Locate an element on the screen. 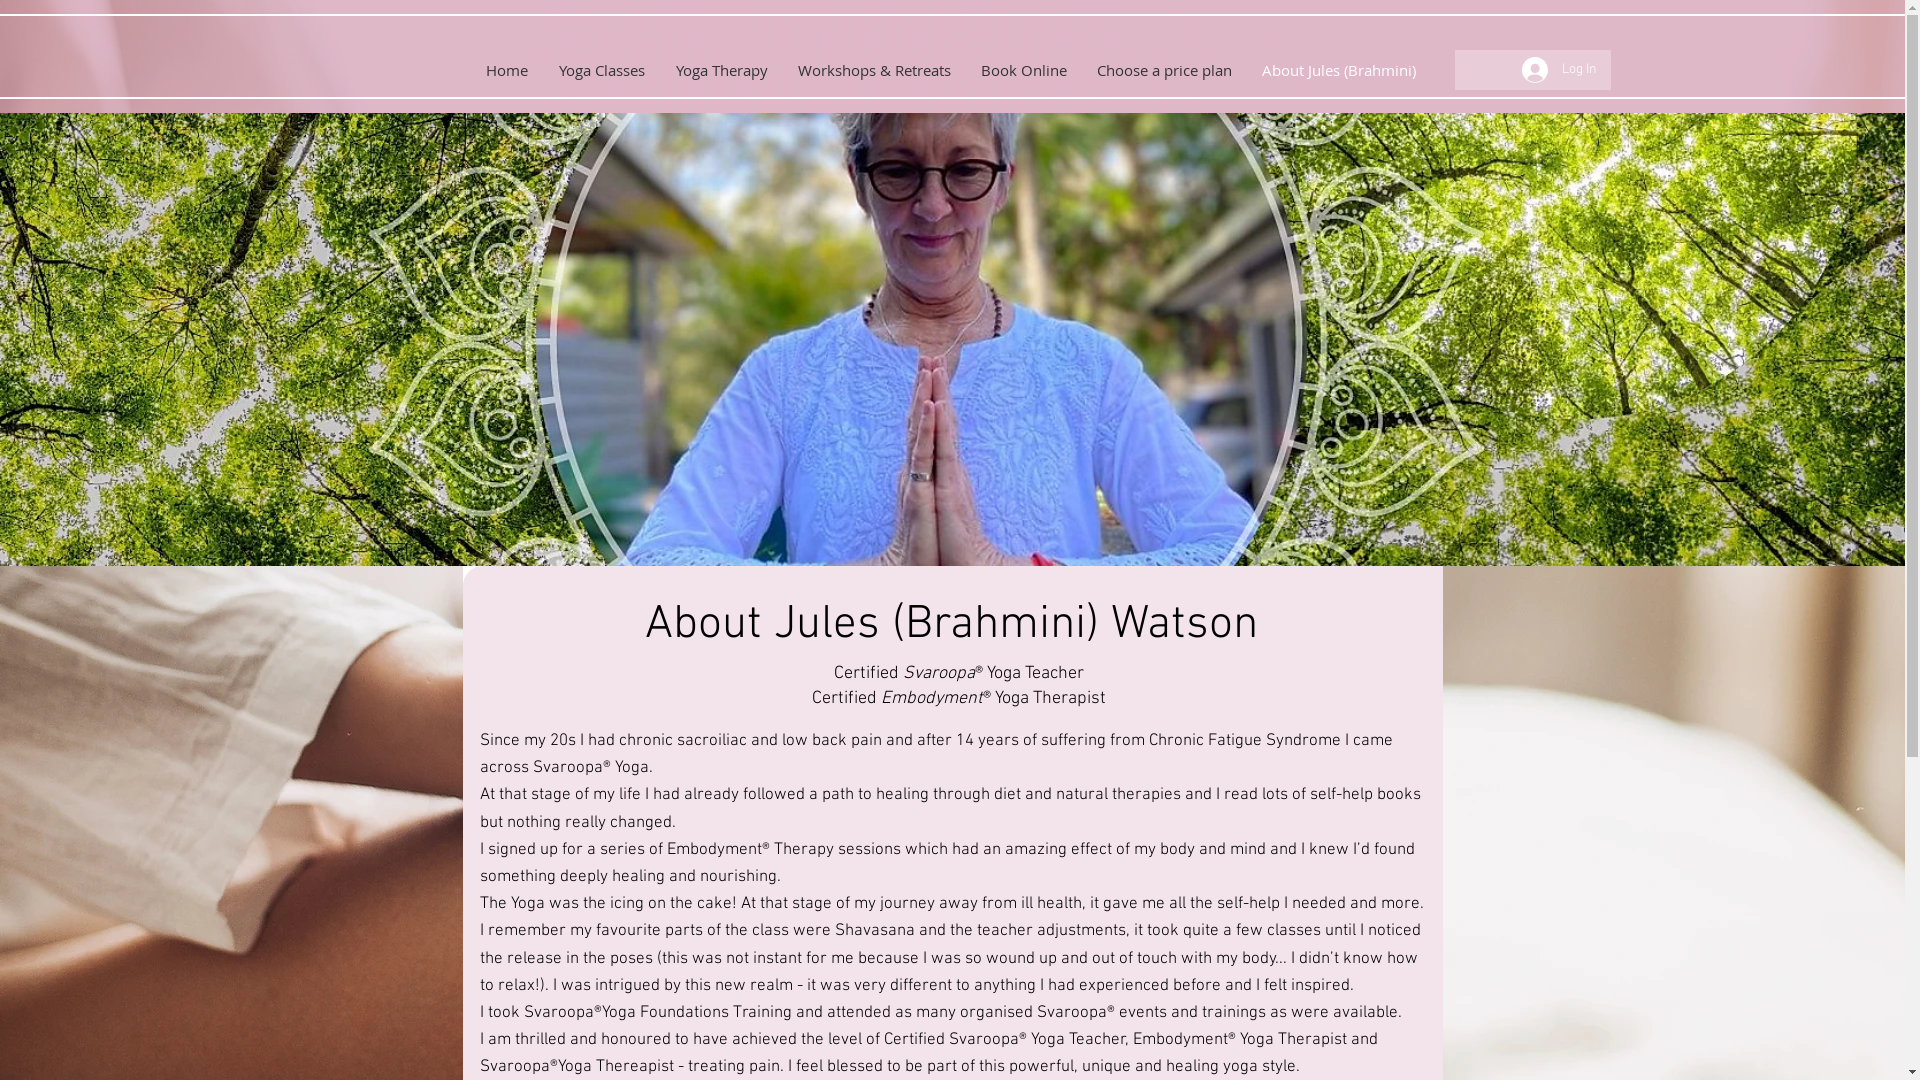 The image size is (1920, 1080). Book Online is located at coordinates (1024, 70).